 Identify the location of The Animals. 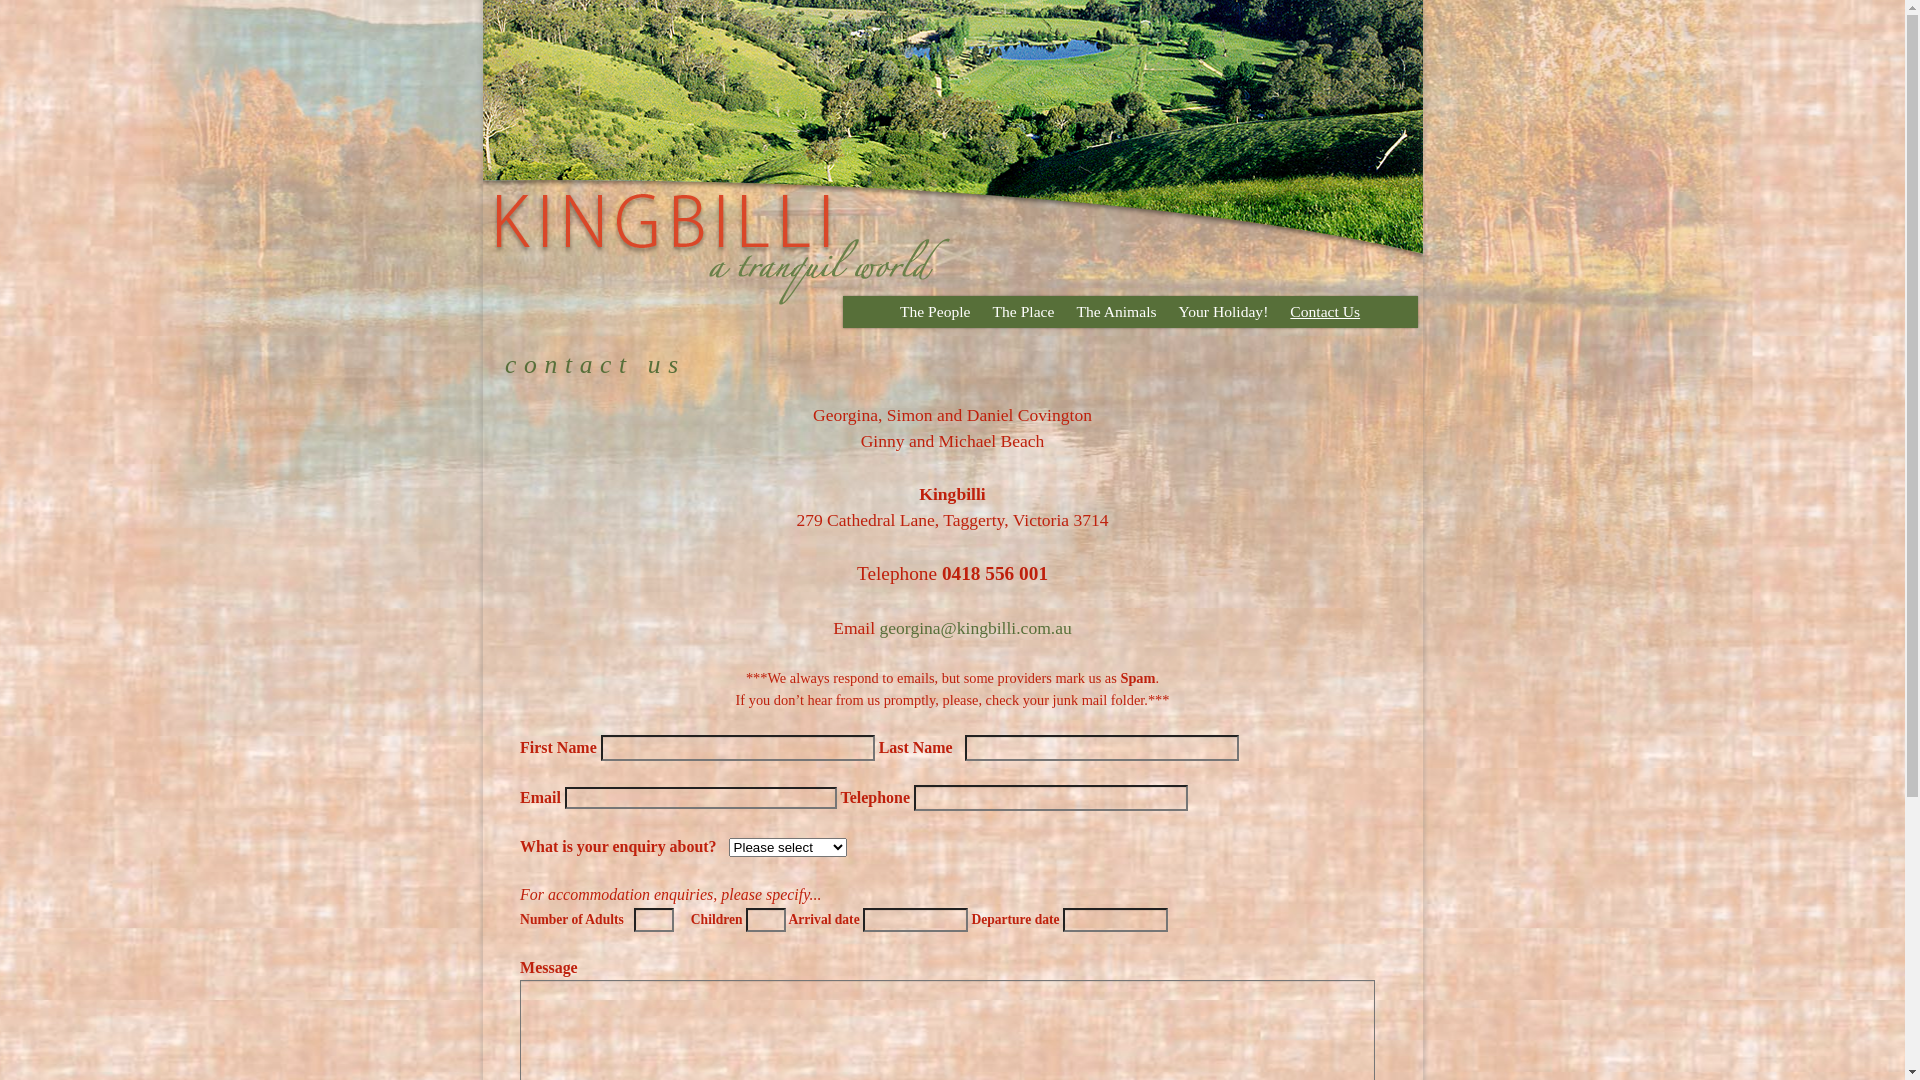
(1116, 312).